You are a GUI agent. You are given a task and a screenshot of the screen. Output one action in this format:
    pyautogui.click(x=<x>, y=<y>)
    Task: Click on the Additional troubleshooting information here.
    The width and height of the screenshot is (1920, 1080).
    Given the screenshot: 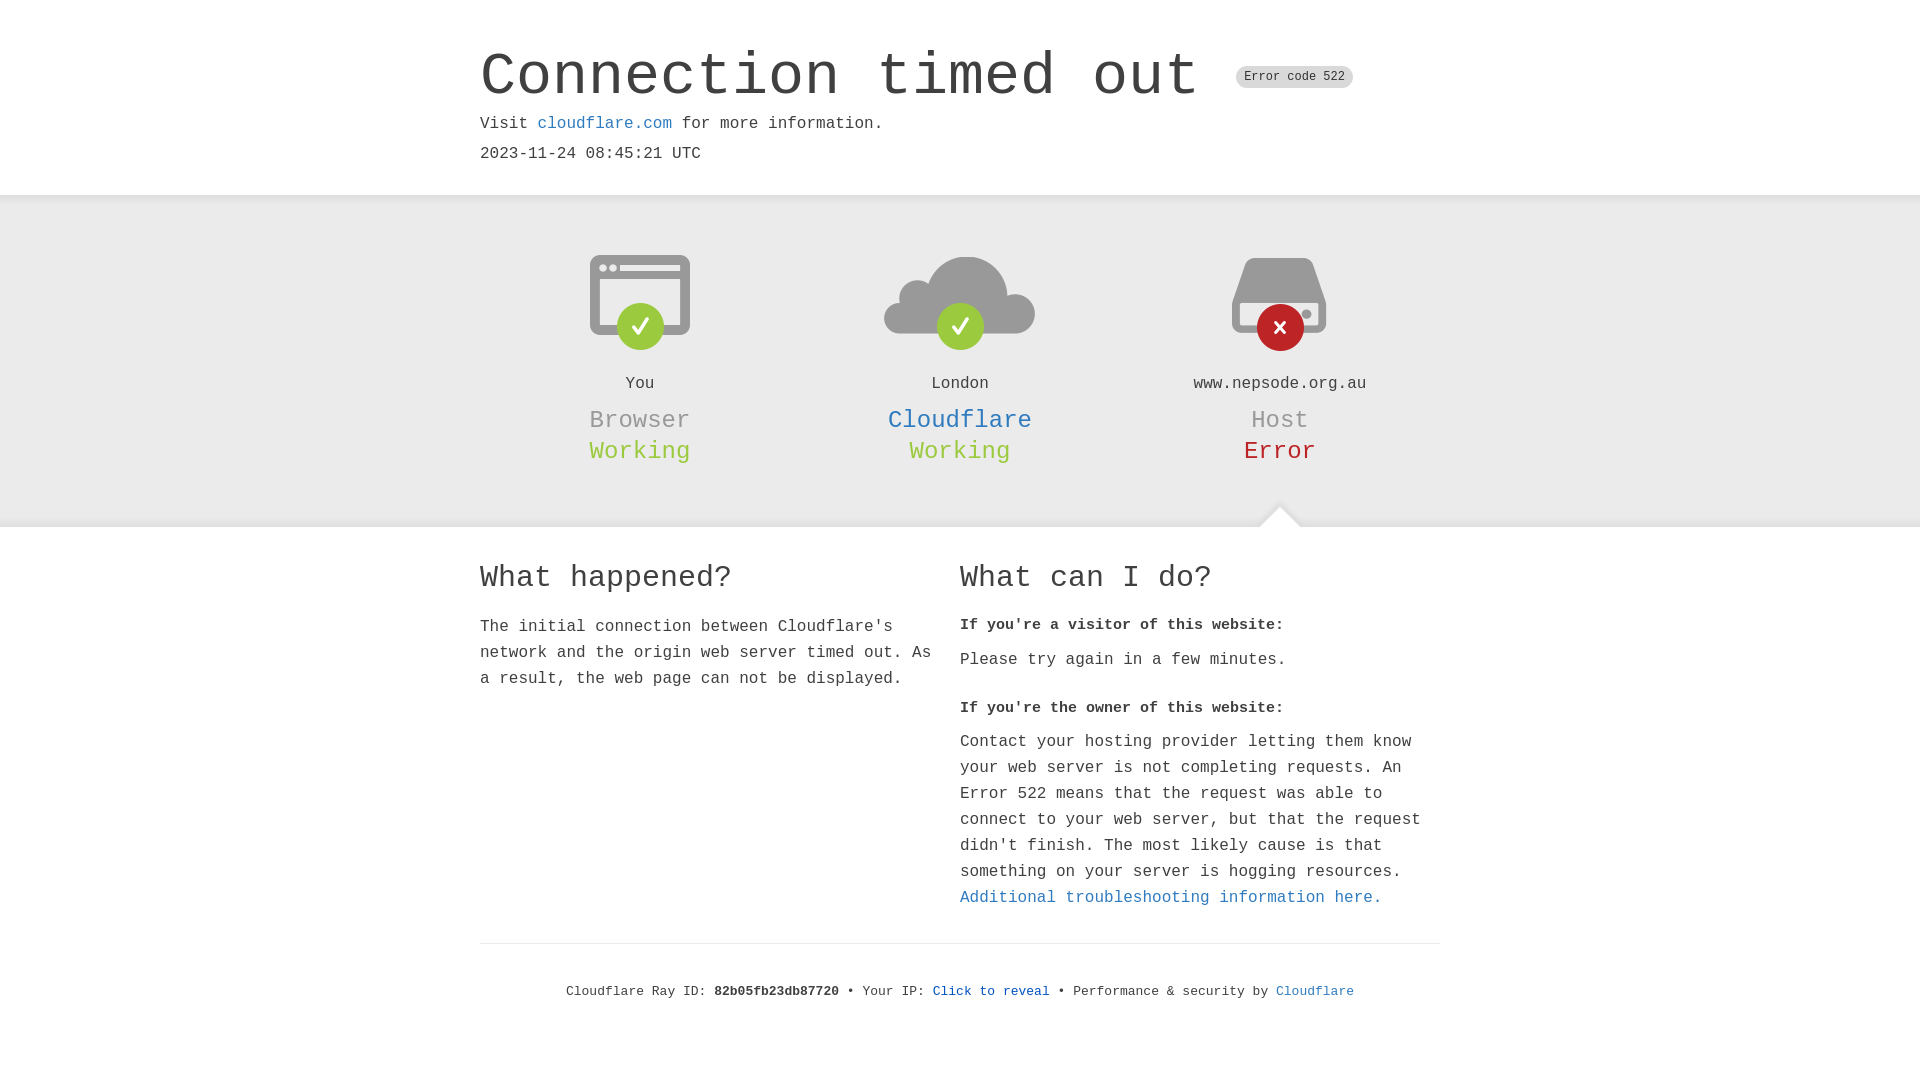 What is the action you would take?
    pyautogui.click(x=1171, y=898)
    